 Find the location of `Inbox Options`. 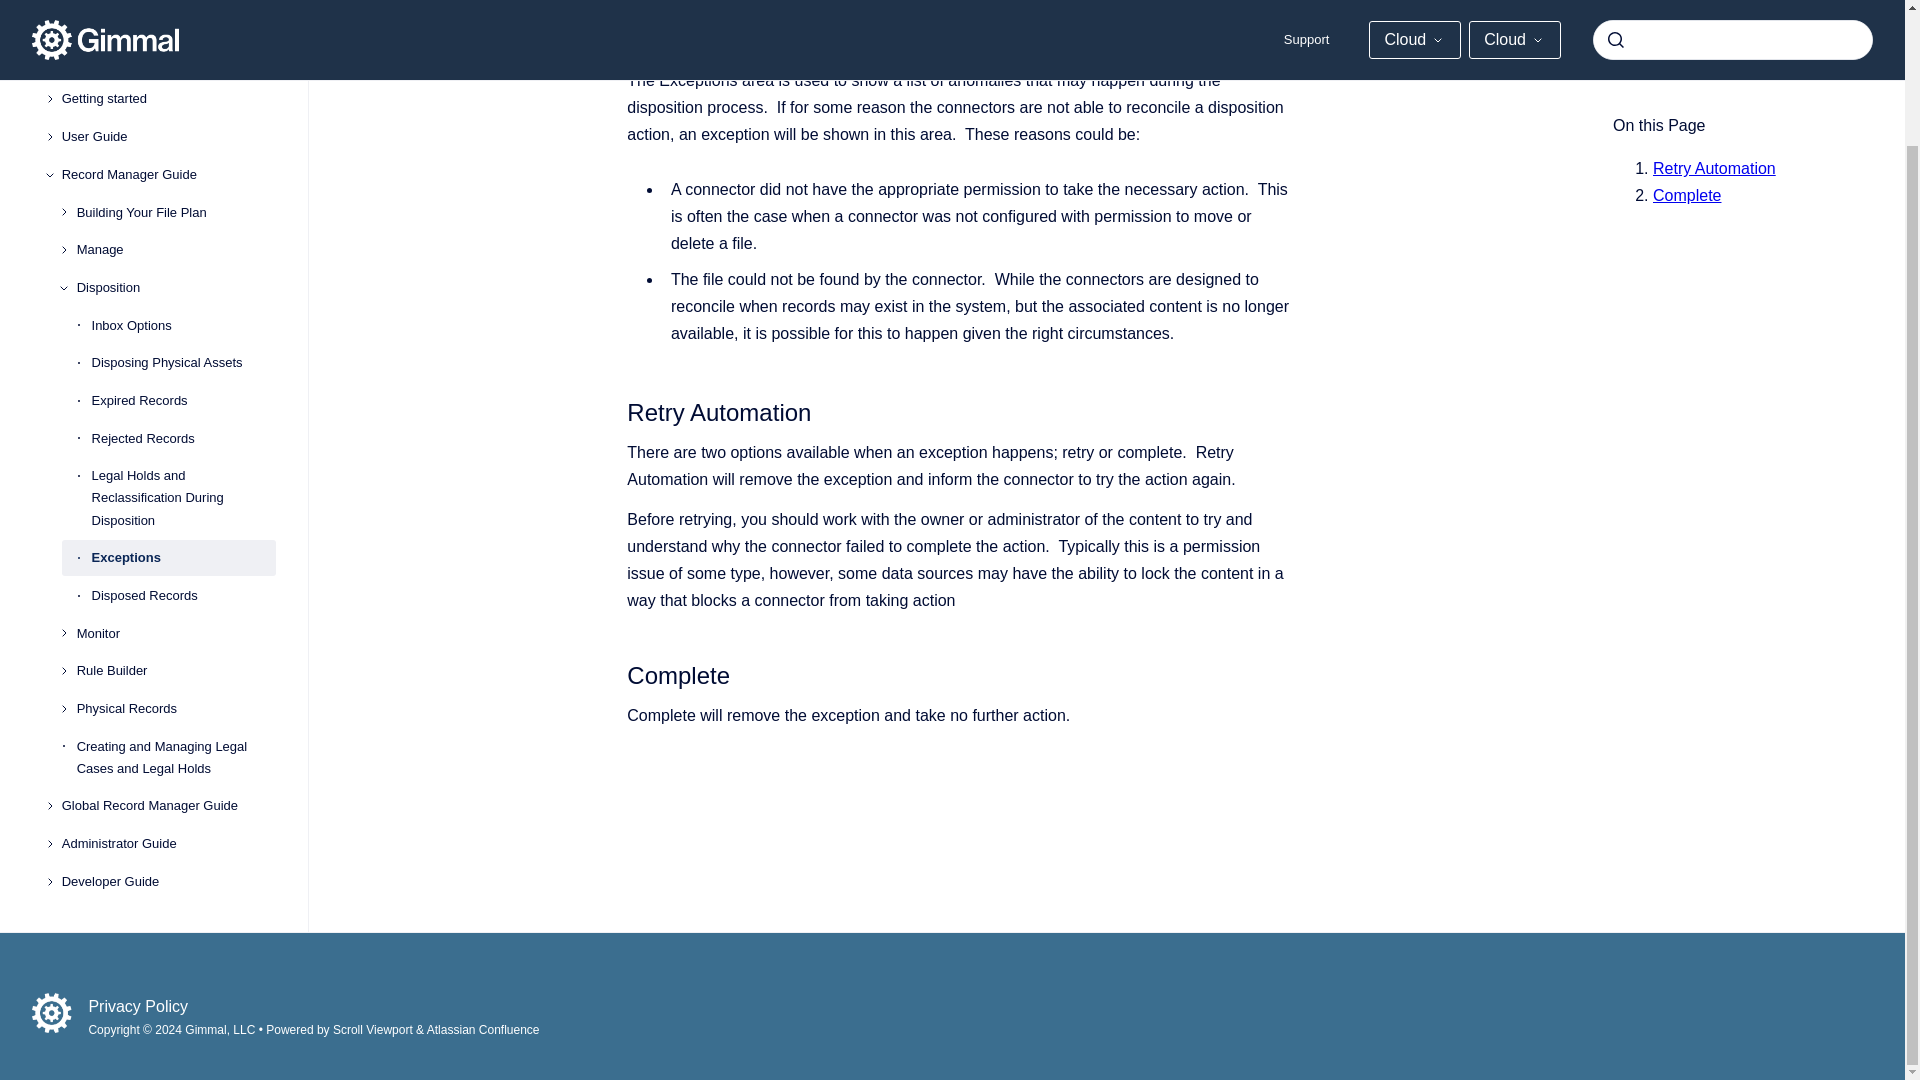

Inbox Options is located at coordinates (184, 240).